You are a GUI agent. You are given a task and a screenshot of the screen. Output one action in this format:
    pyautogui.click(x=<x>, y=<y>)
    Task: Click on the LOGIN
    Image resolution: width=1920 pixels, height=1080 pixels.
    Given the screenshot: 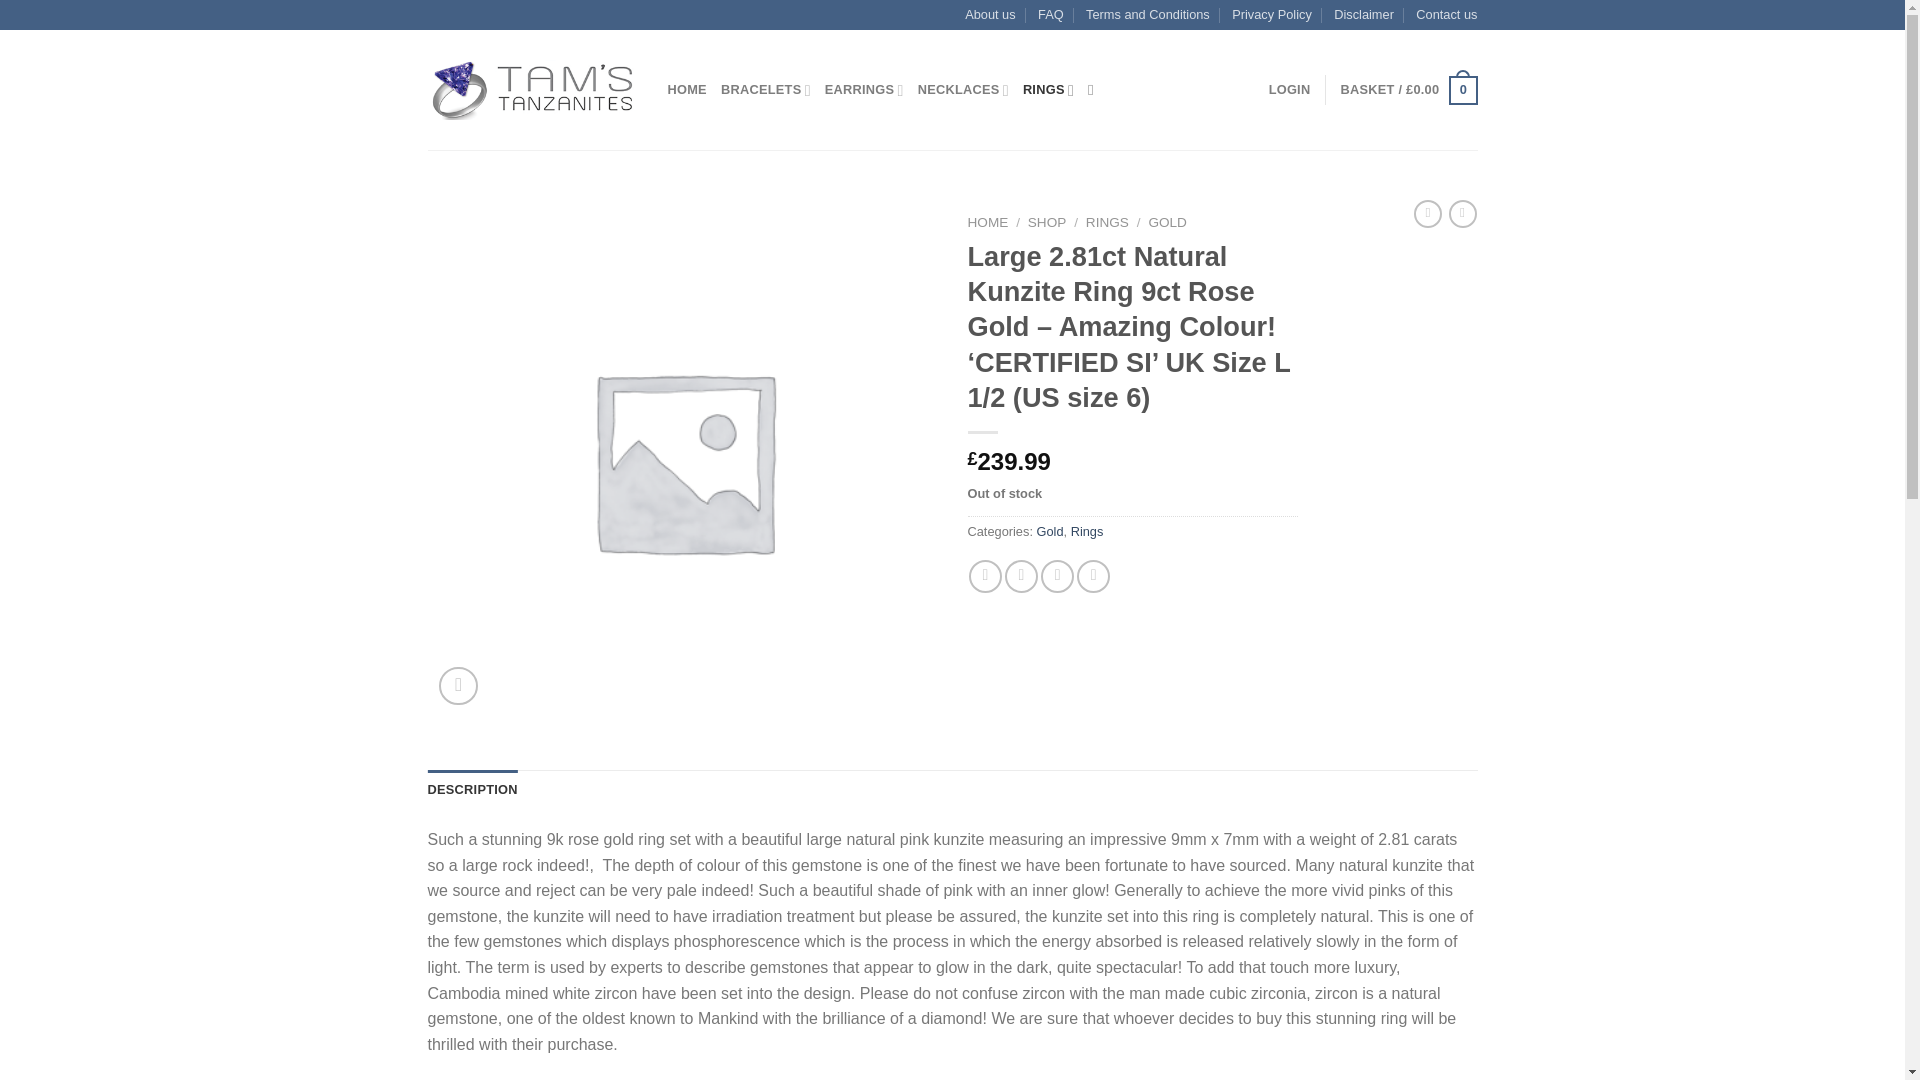 What is the action you would take?
    pyautogui.click(x=1290, y=90)
    